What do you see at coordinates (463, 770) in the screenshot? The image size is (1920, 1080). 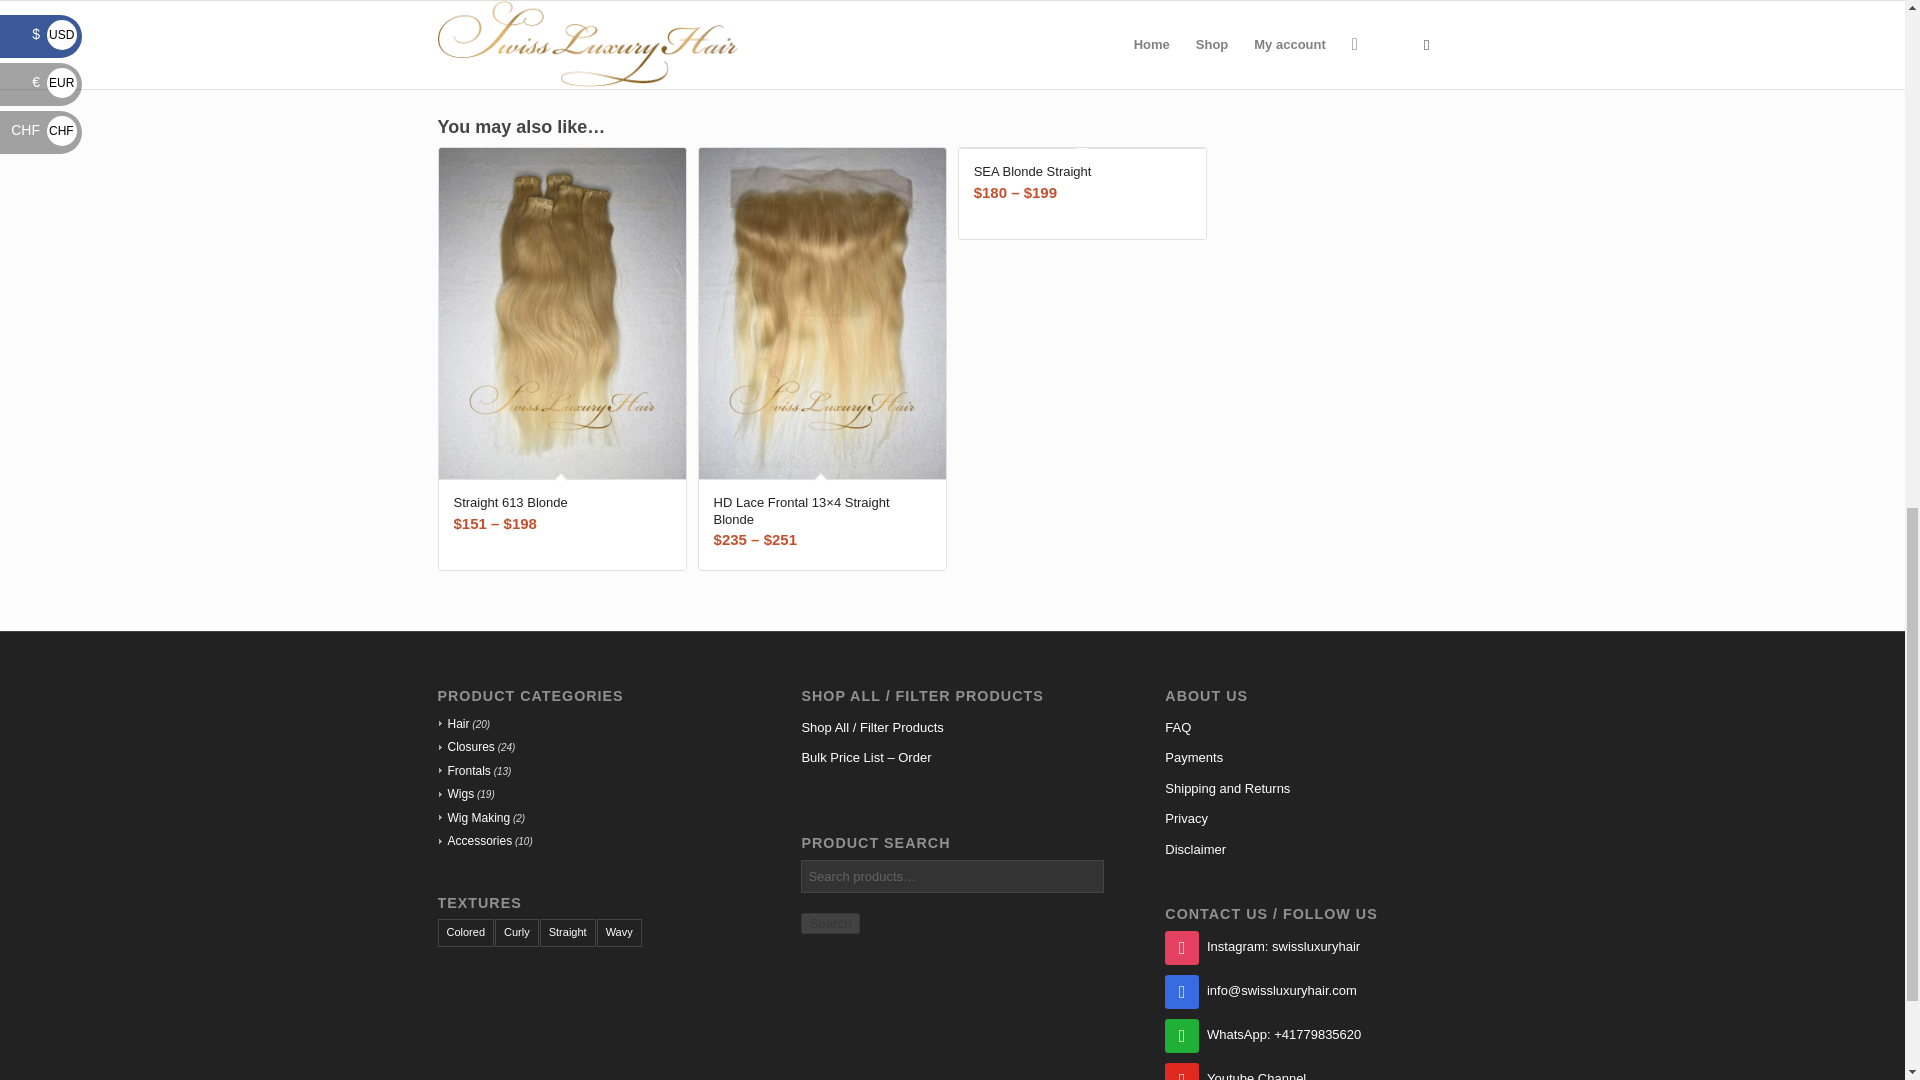 I see `Frontals` at bounding box center [463, 770].